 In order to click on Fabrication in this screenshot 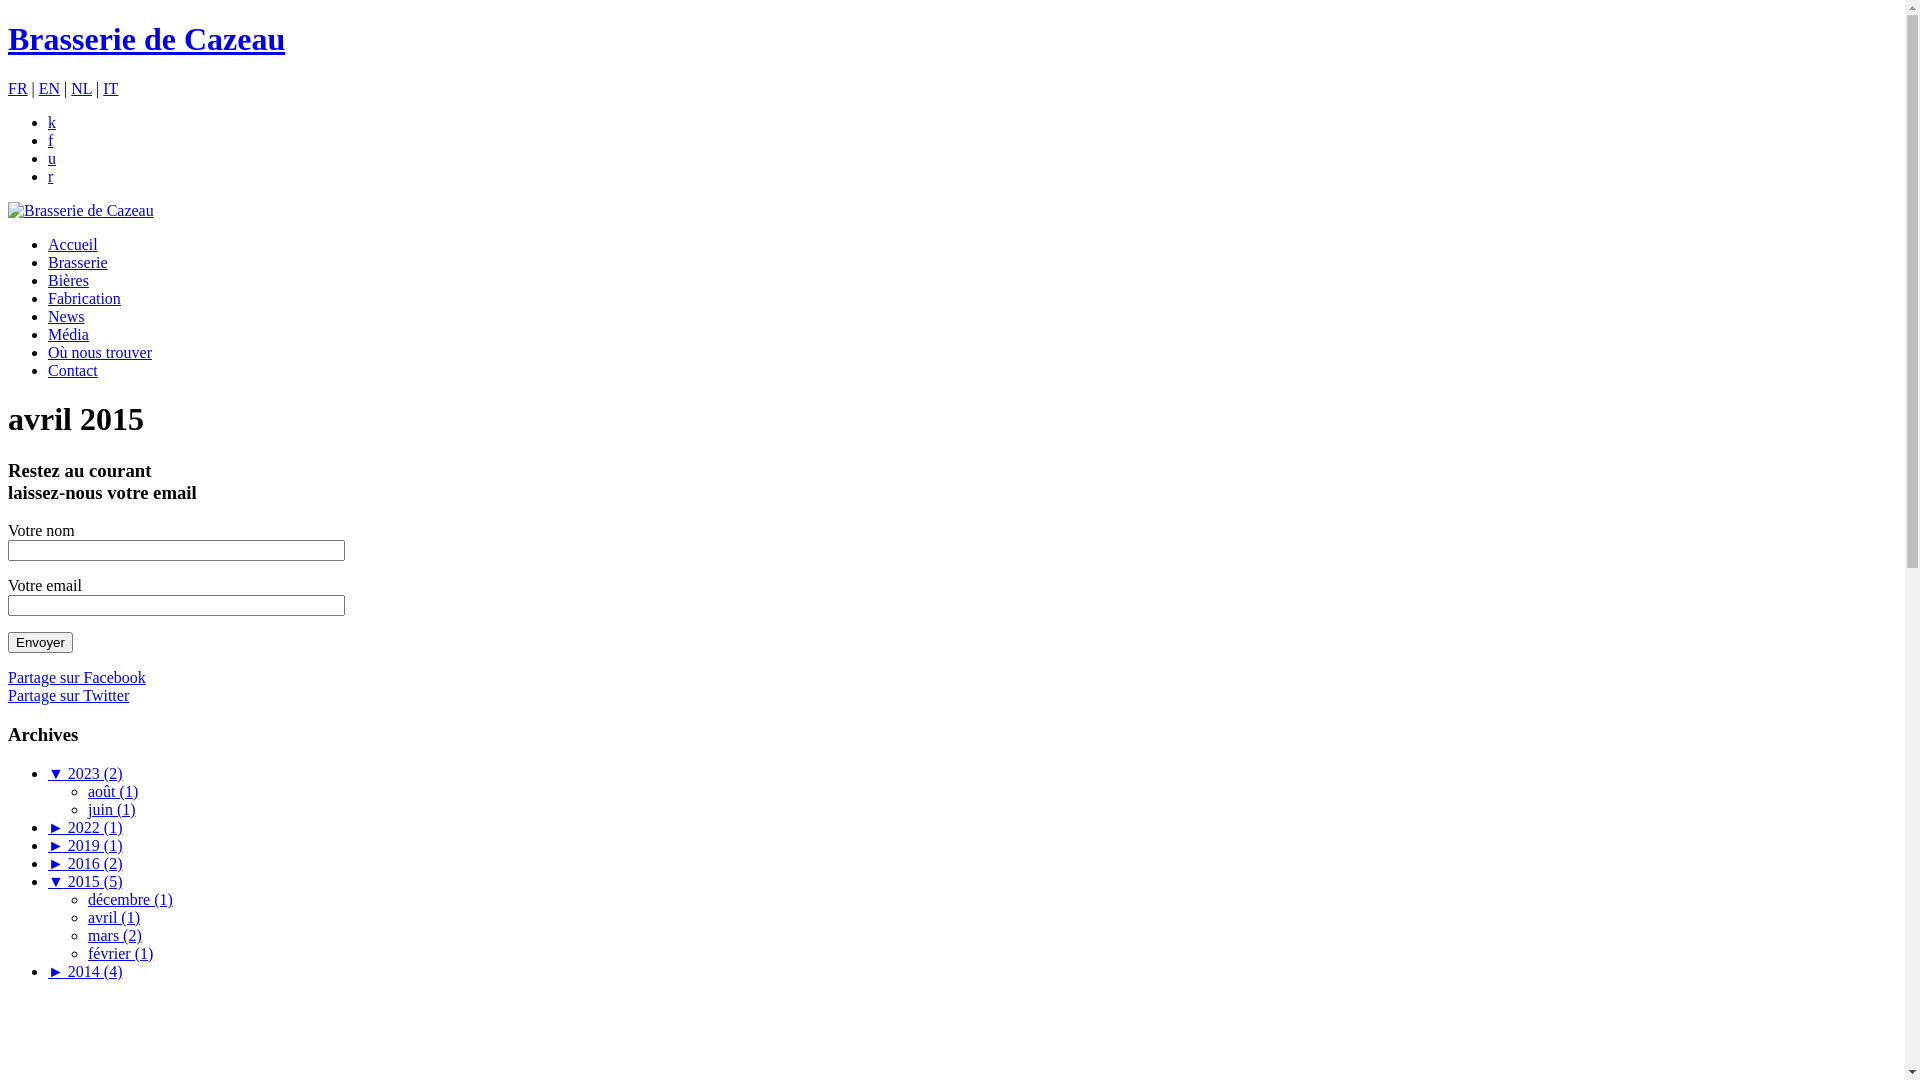, I will do `click(84, 298)`.